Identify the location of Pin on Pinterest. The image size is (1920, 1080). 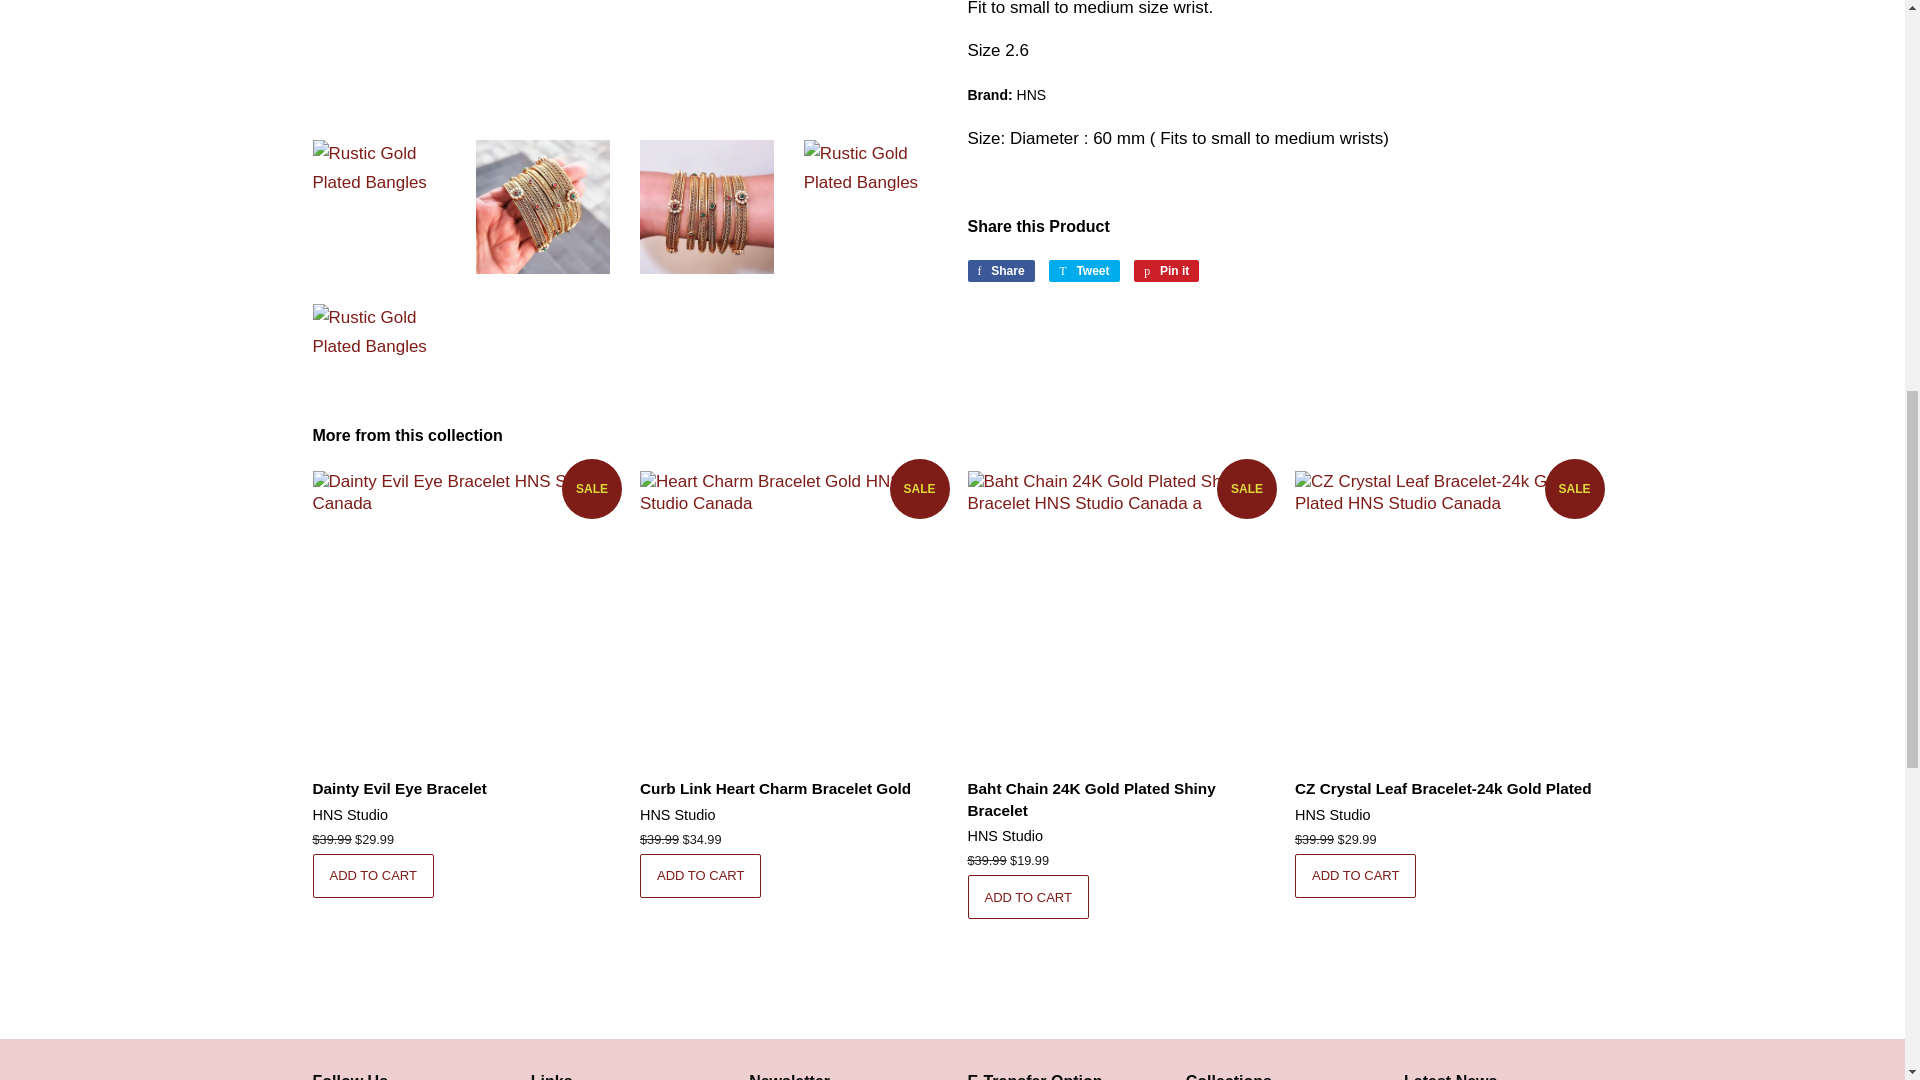
(1166, 270).